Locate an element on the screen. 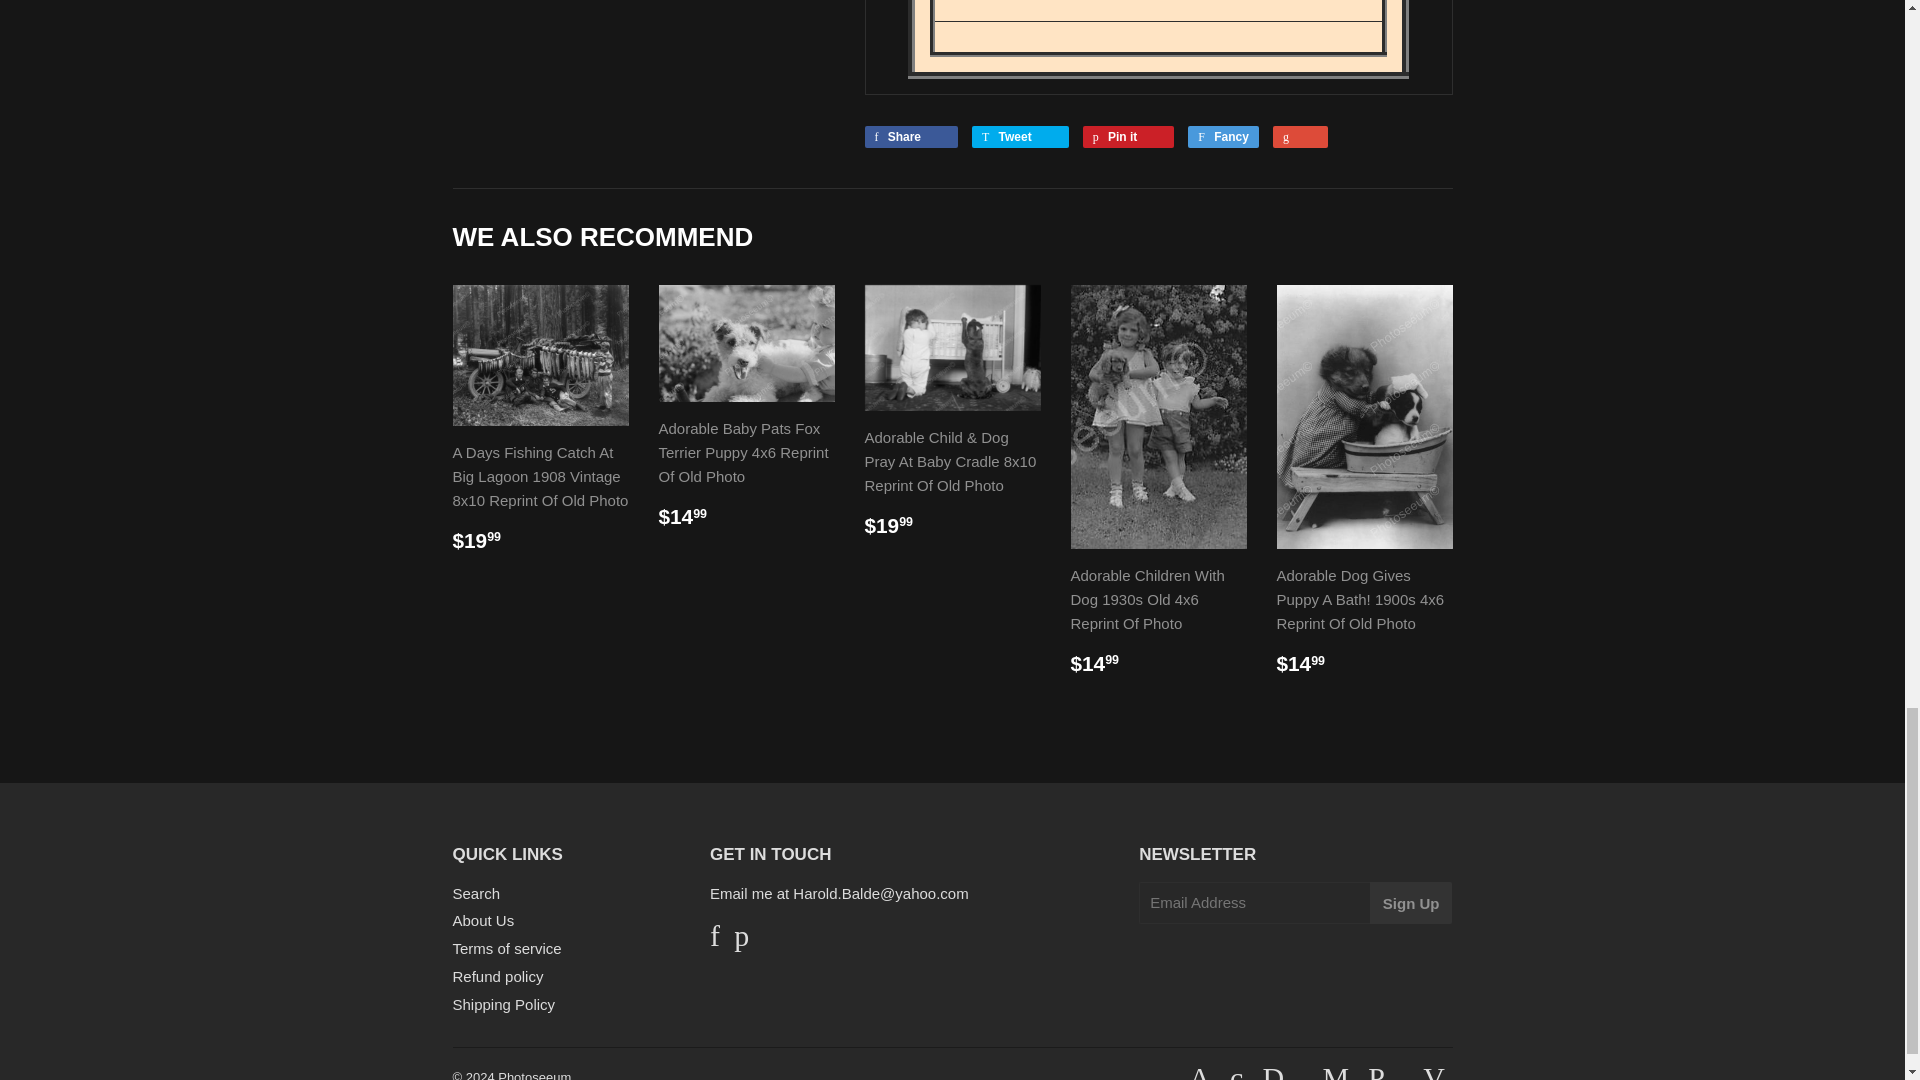 Image resolution: width=1920 pixels, height=1080 pixels. Photoseeum on Pinterest is located at coordinates (740, 940).